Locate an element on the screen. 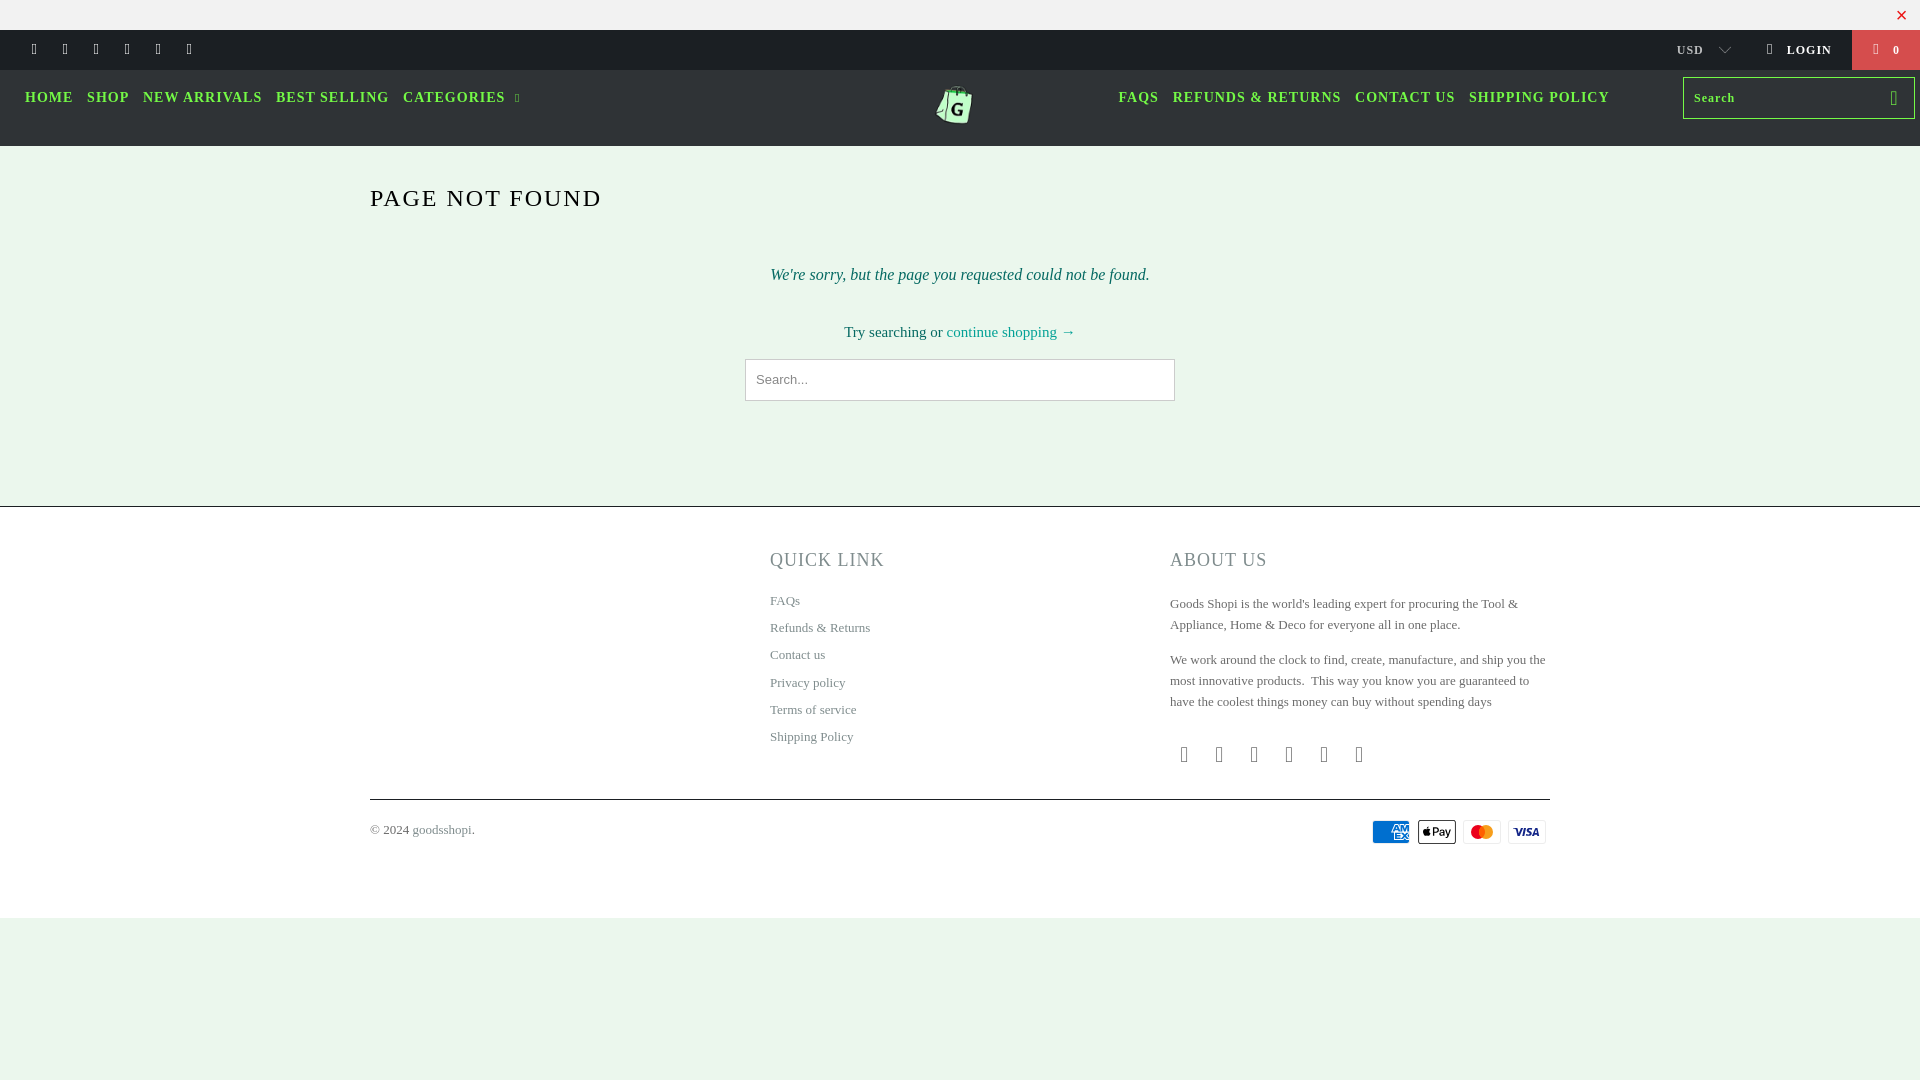  goodsshopi on Twitter is located at coordinates (33, 50).